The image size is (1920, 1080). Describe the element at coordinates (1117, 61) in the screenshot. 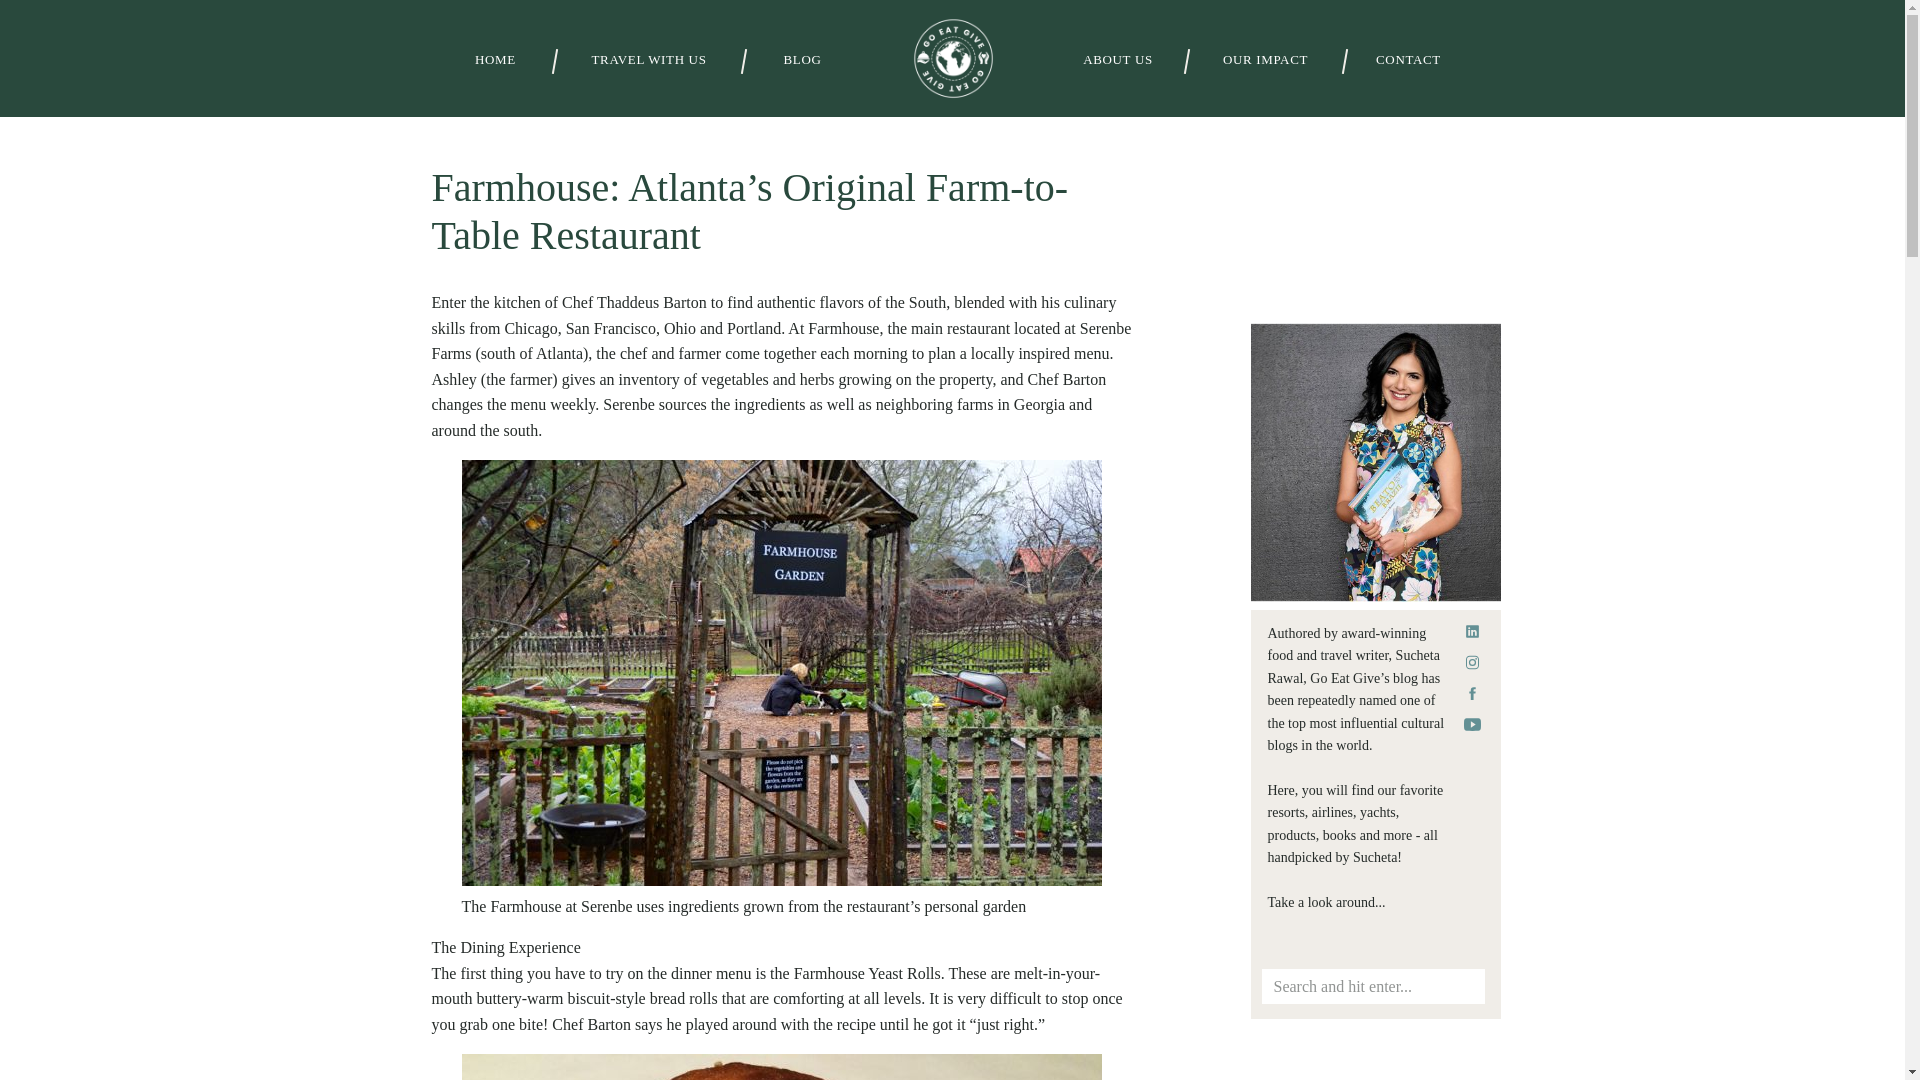

I see `ABOUT US` at that location.